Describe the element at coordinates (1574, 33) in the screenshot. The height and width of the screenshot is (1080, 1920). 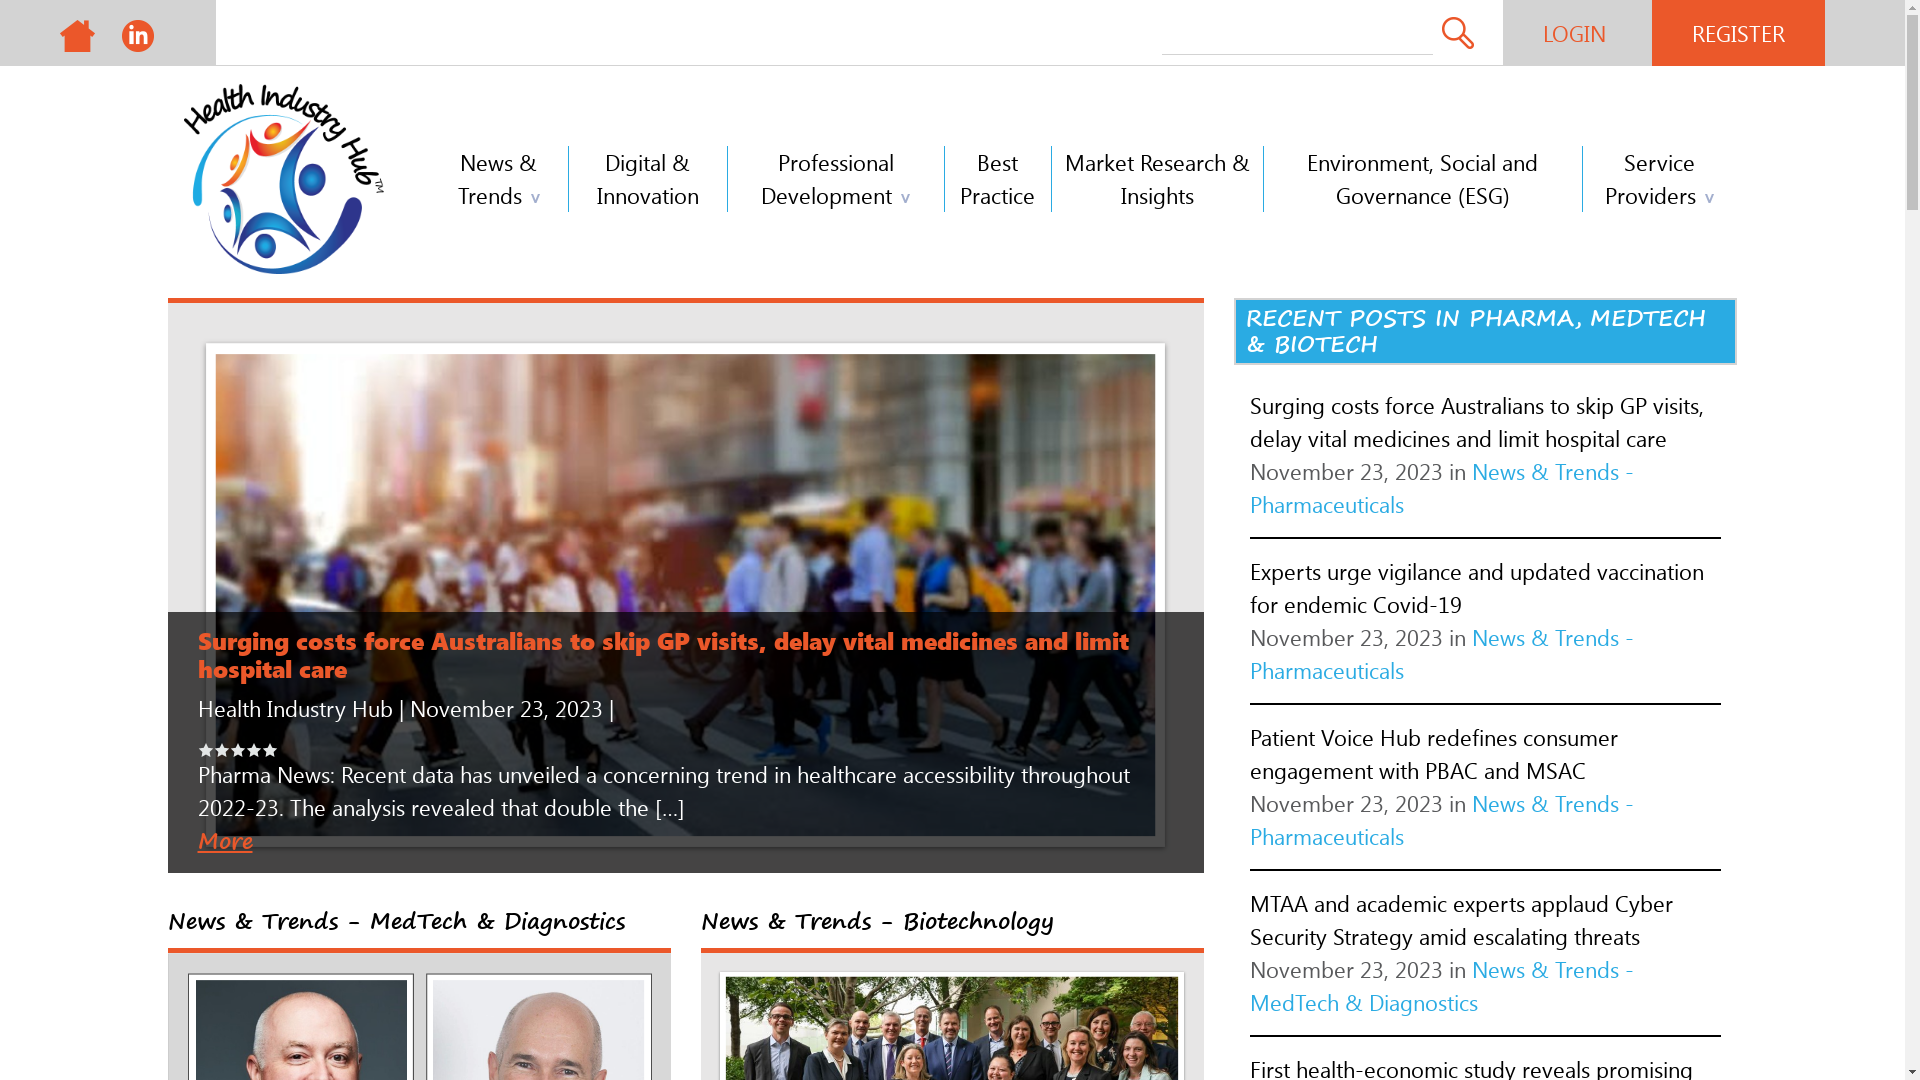
I see `LOGIN` at that location.